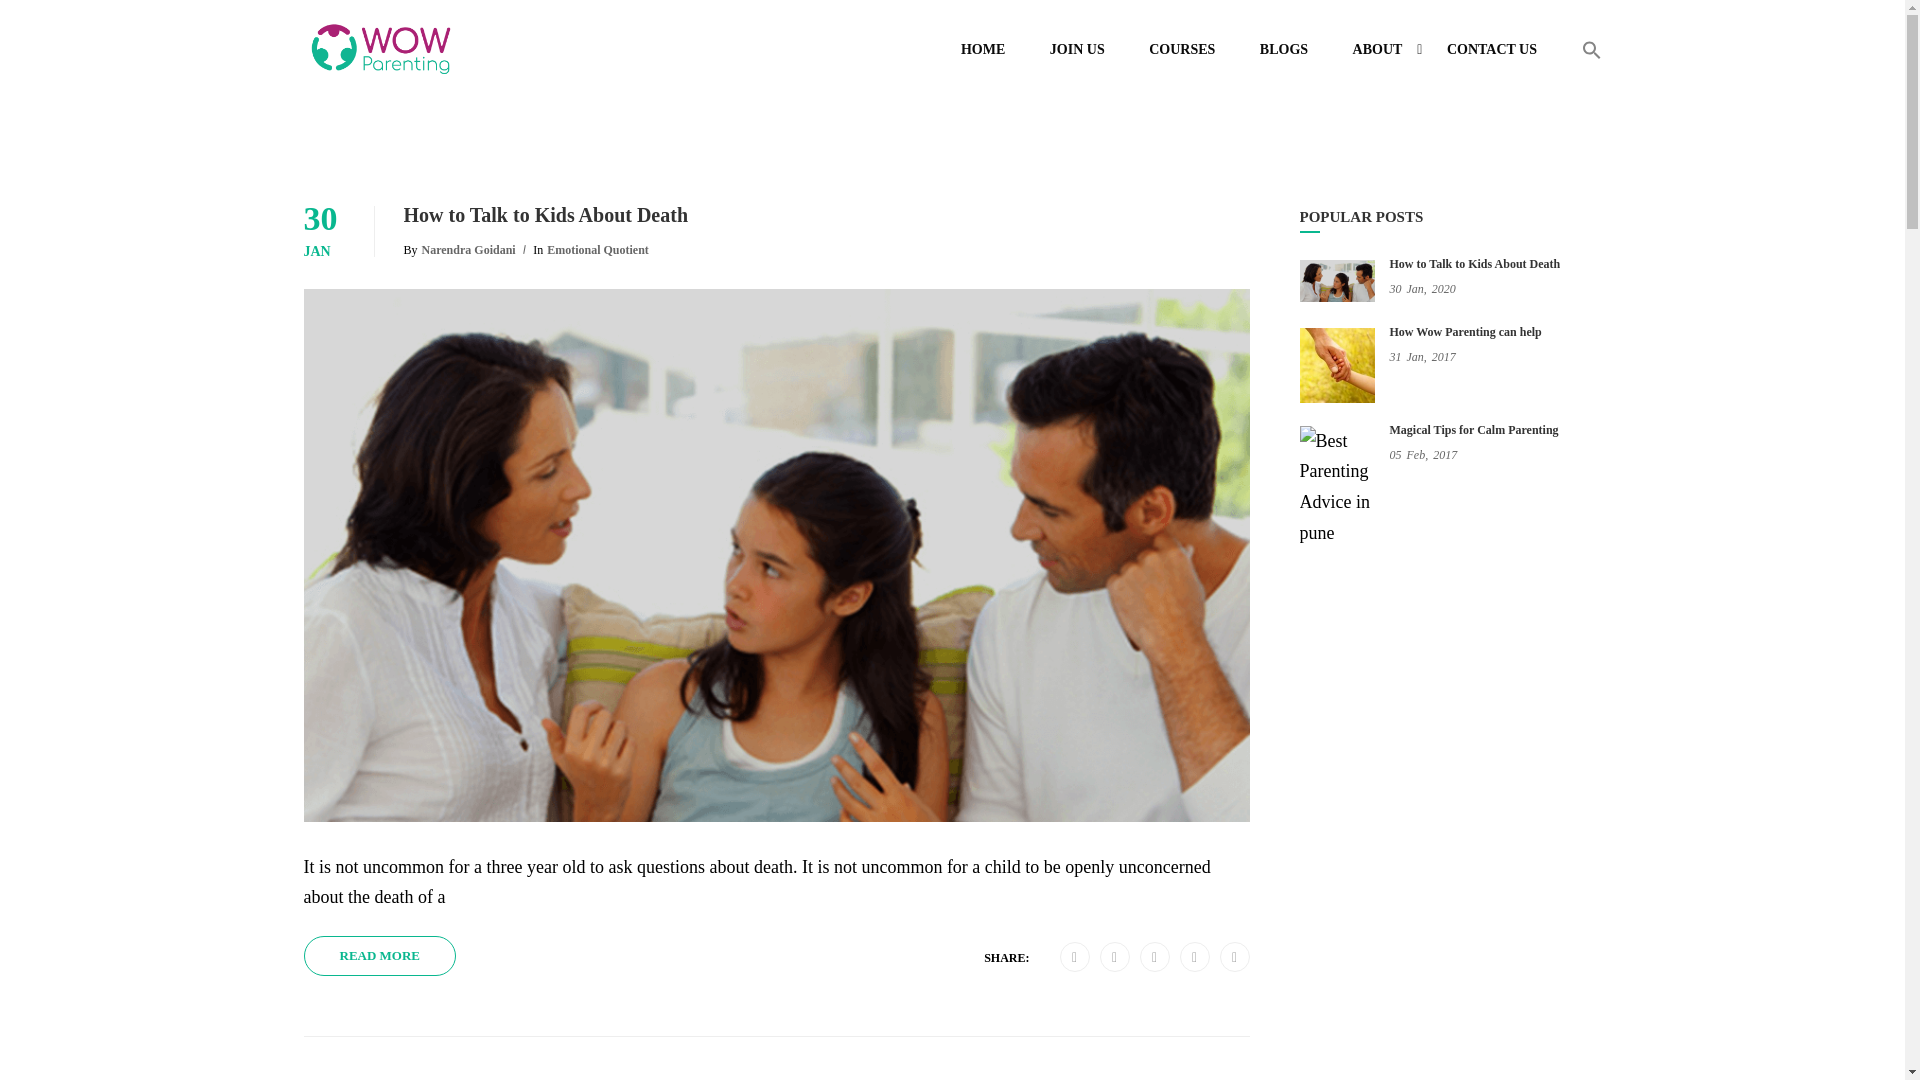  Describe the element at coordinates (1284, 58) in the screenshot. I see `BLOGS` at that location.